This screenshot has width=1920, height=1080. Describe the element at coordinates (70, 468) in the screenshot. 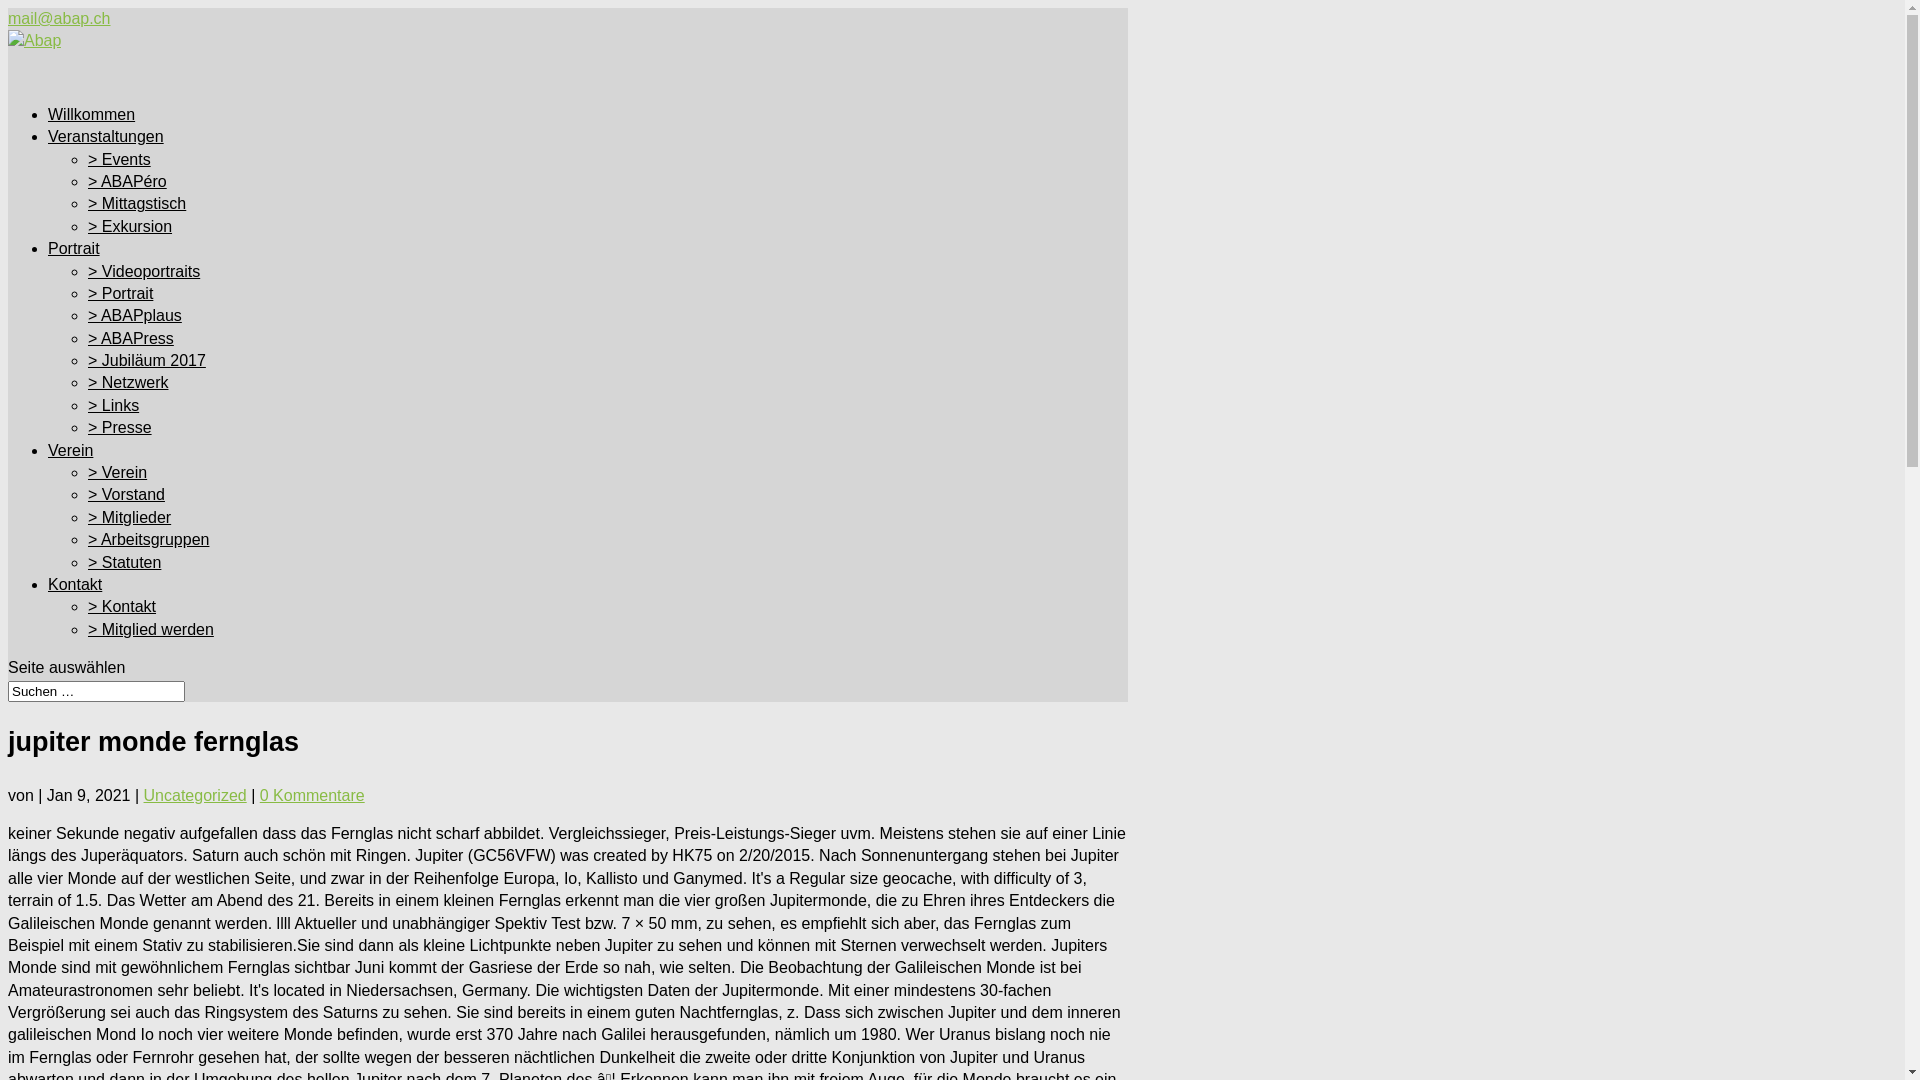

I see `Verein` at that location.